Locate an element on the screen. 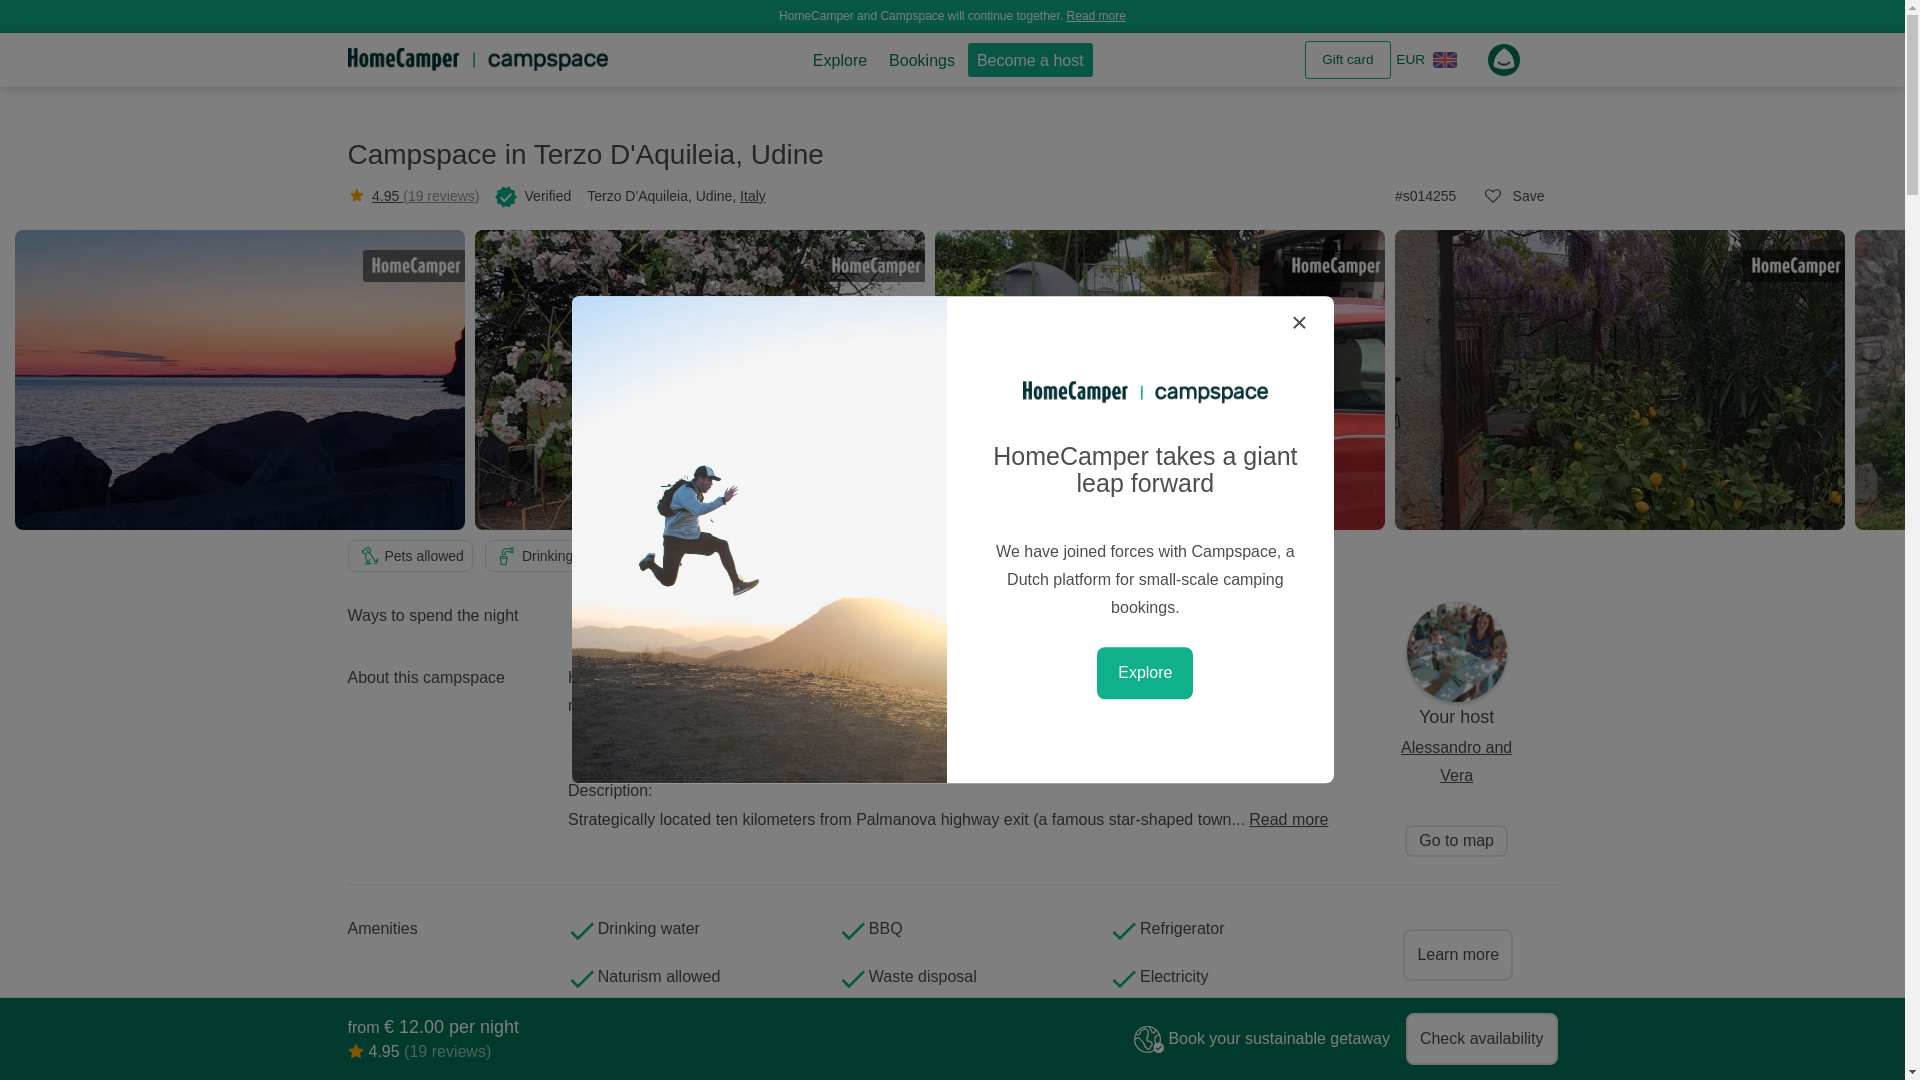 The width and height of the screenshot is (1920, 1080). Become a host is located at coordinates (1030, 60).